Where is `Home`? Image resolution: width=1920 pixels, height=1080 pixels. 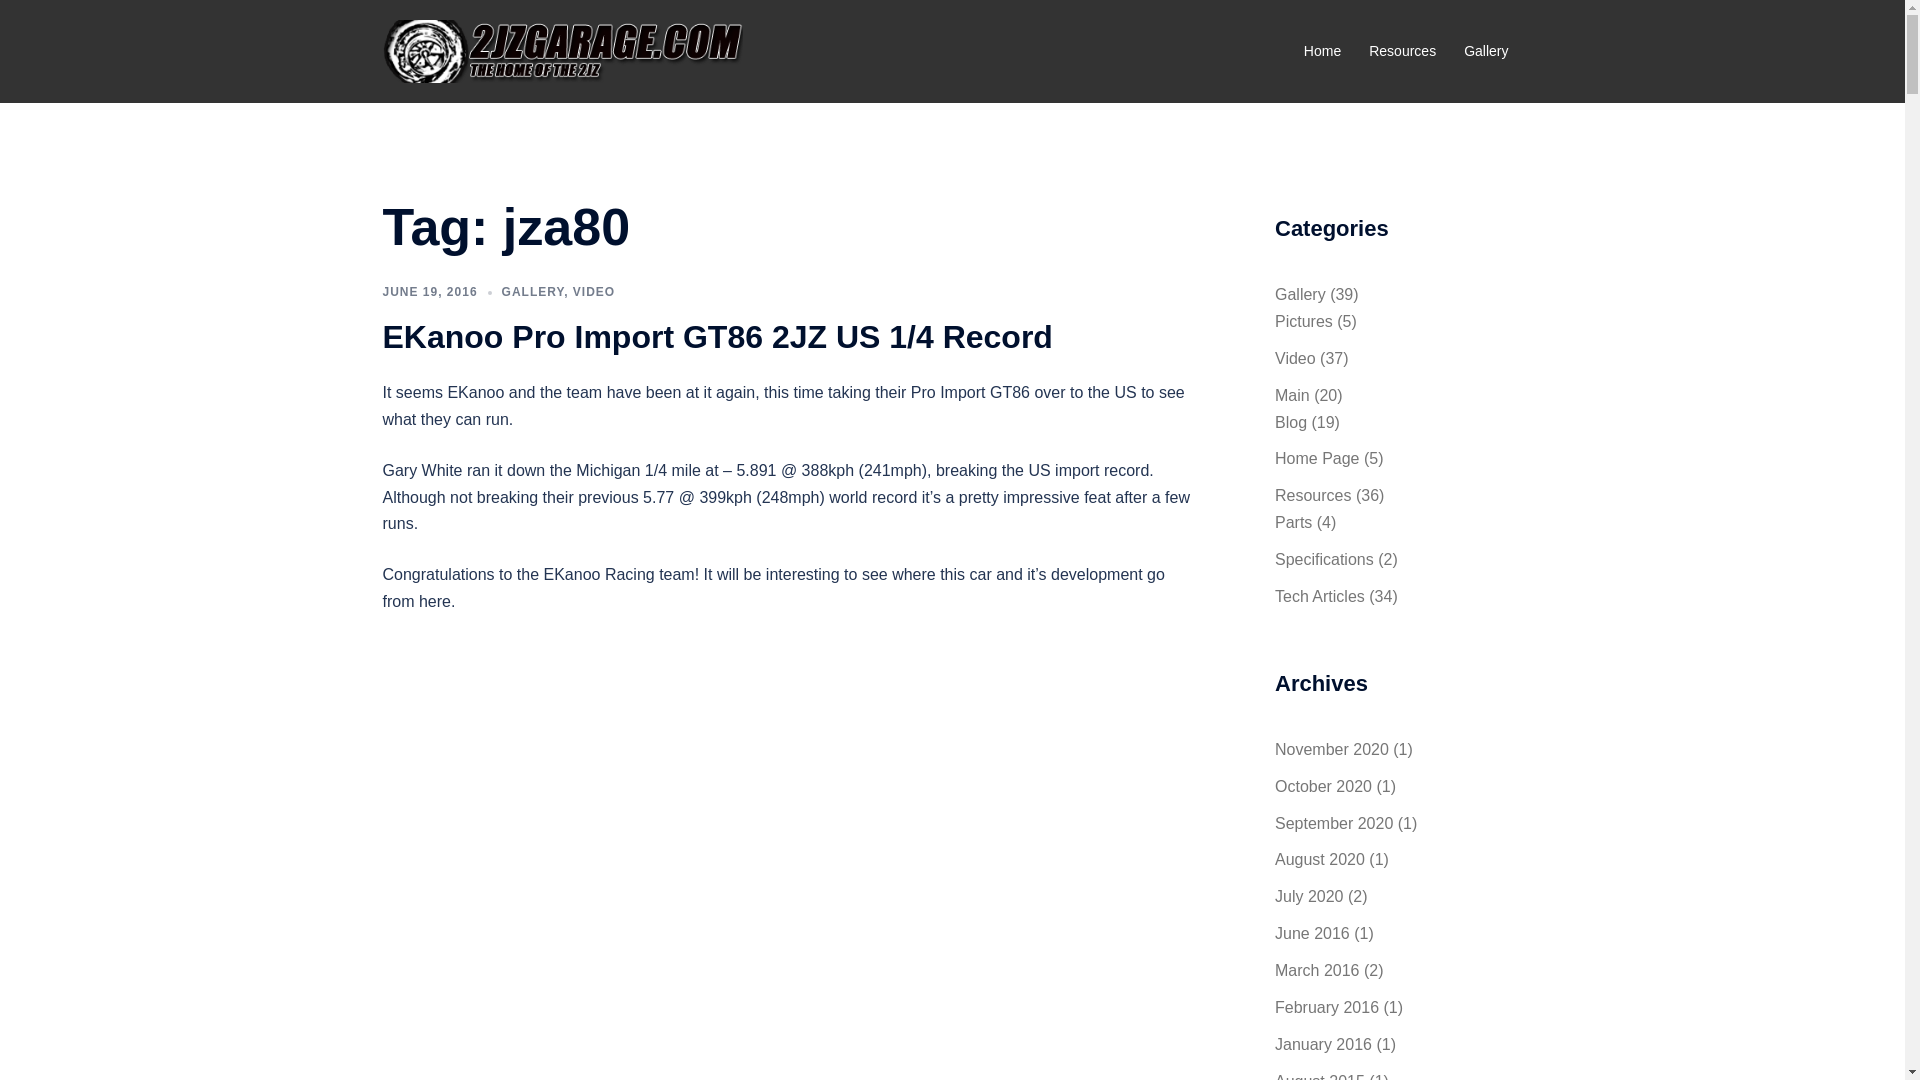
Home is located at coordinates (1322, 52).